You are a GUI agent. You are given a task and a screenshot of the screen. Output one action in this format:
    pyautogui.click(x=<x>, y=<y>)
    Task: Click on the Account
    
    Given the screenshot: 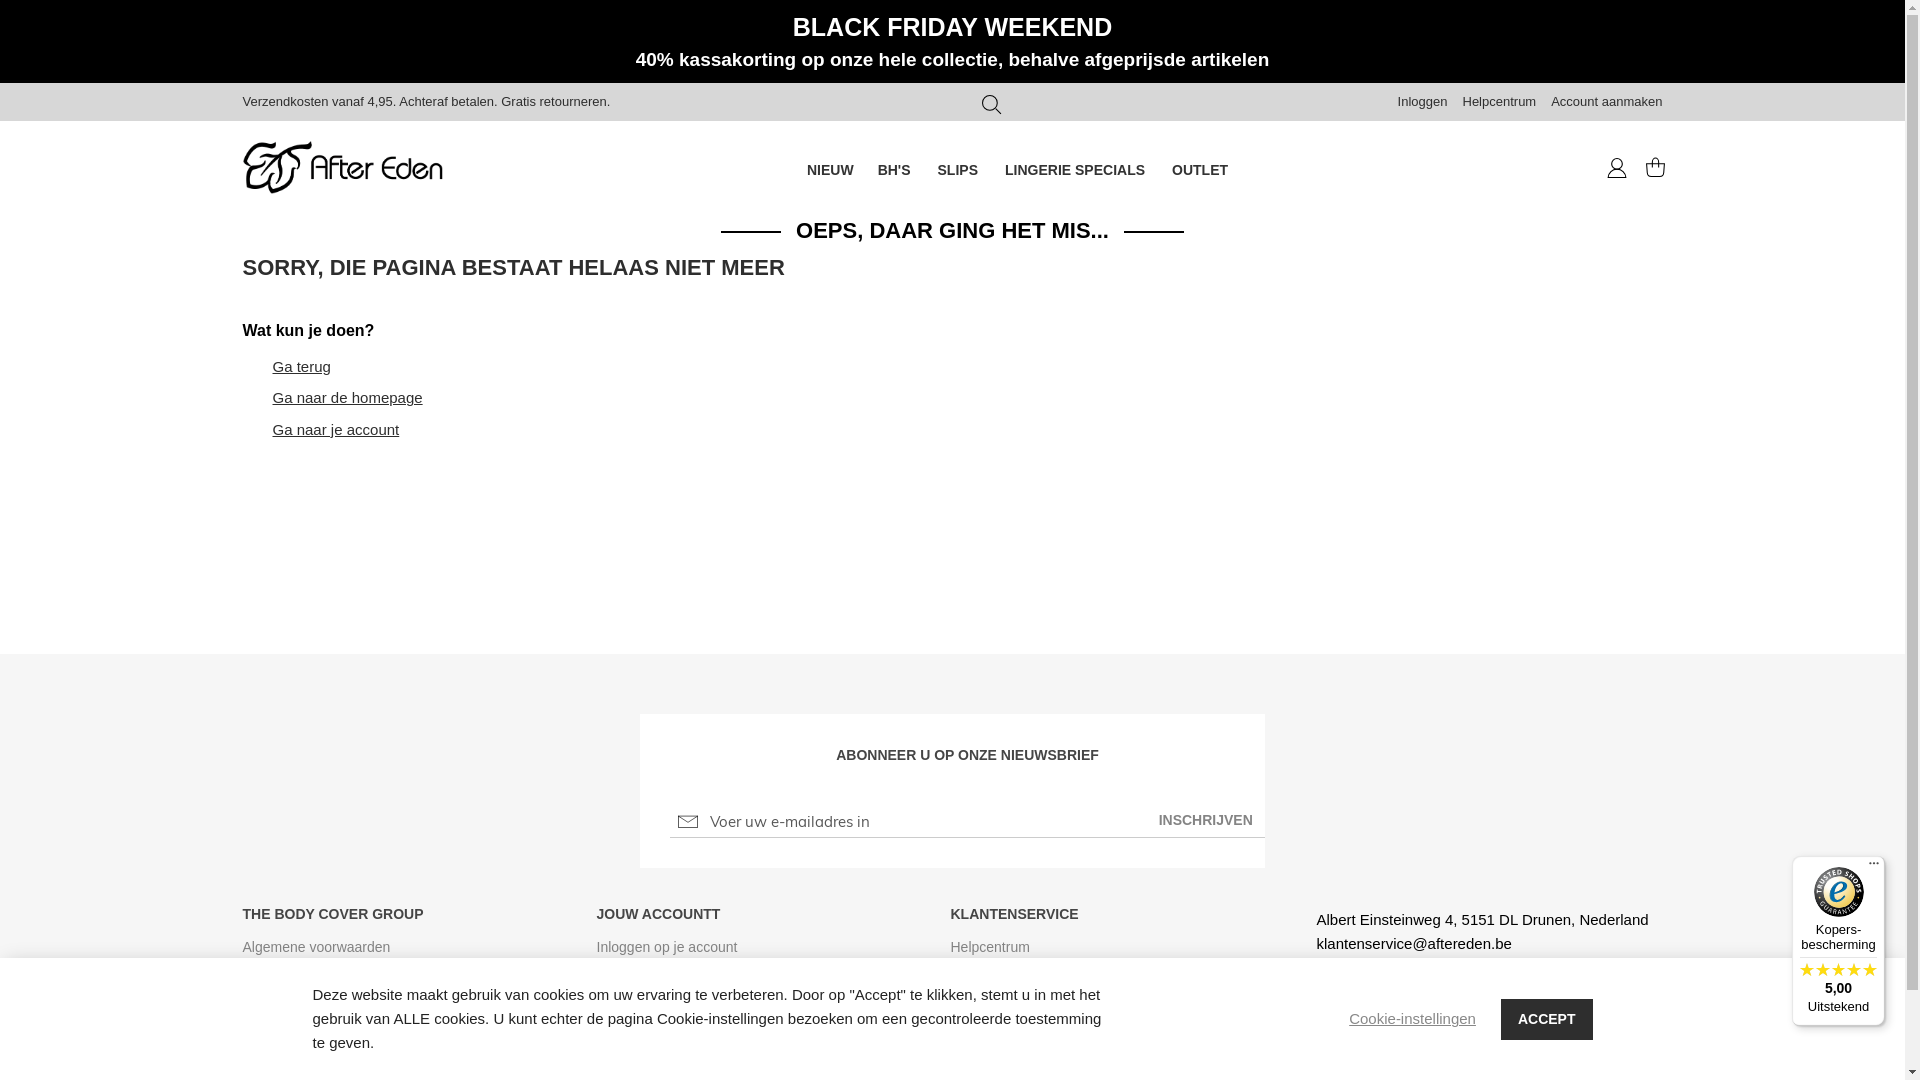 What is the action you would take?
    pyautogui.click(x=1616, y=170)
    